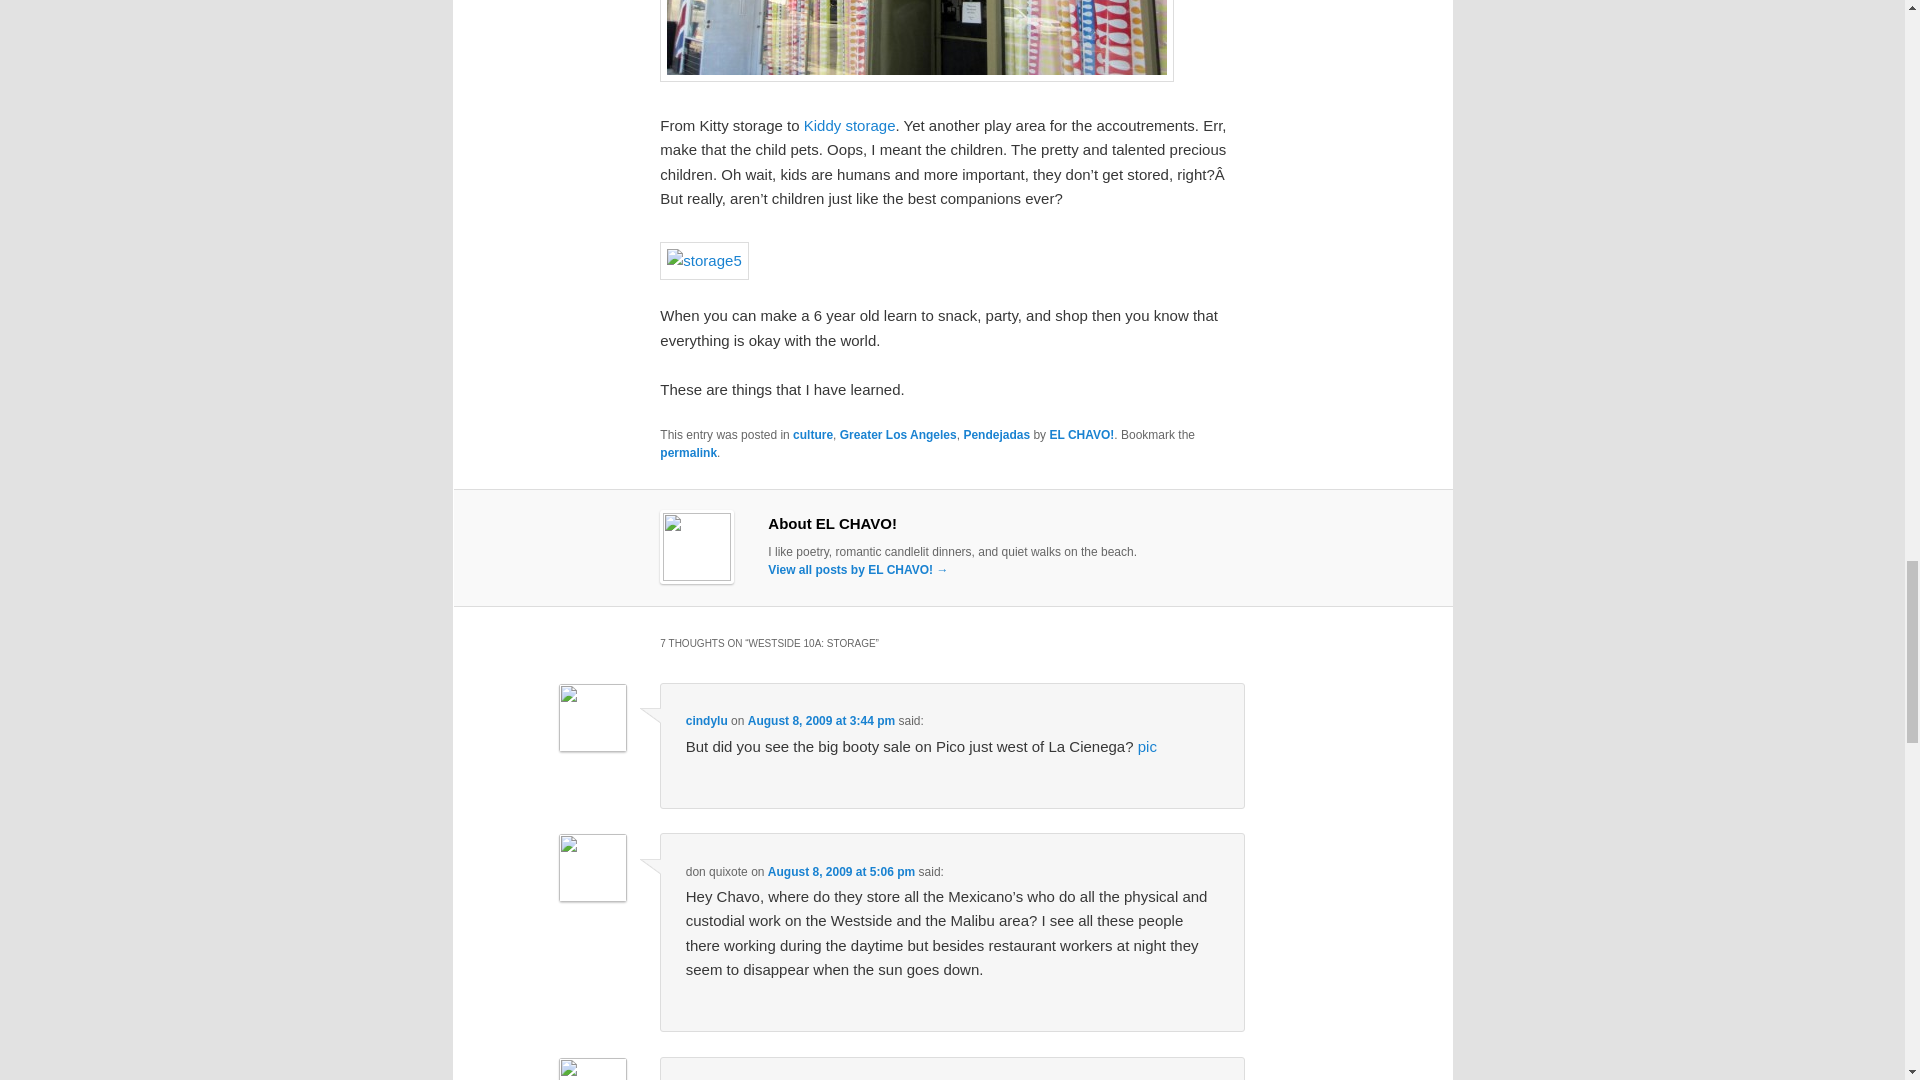 The image size is (1920, 1080). I want to click on pic, so click(1148, 746).